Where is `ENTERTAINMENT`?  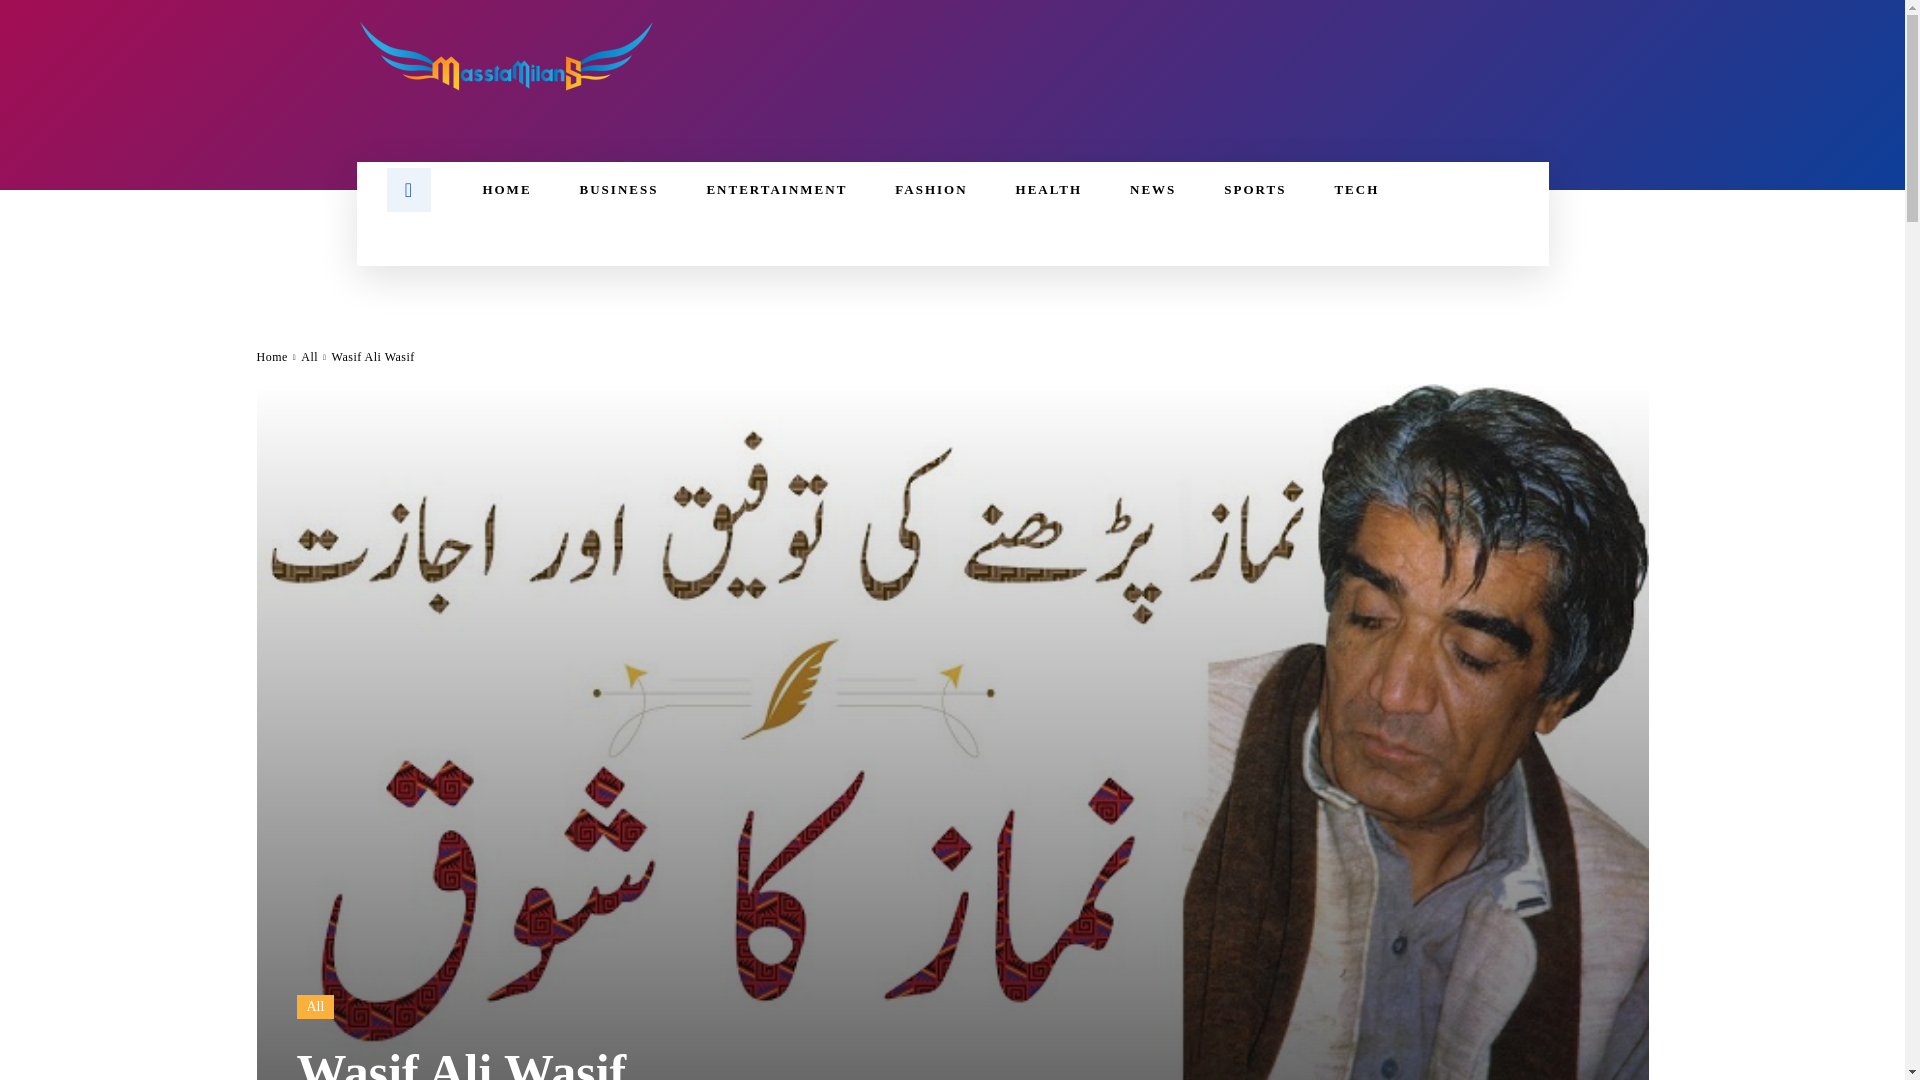
ENTERTAINMENT is located at coordinates (776, 190).